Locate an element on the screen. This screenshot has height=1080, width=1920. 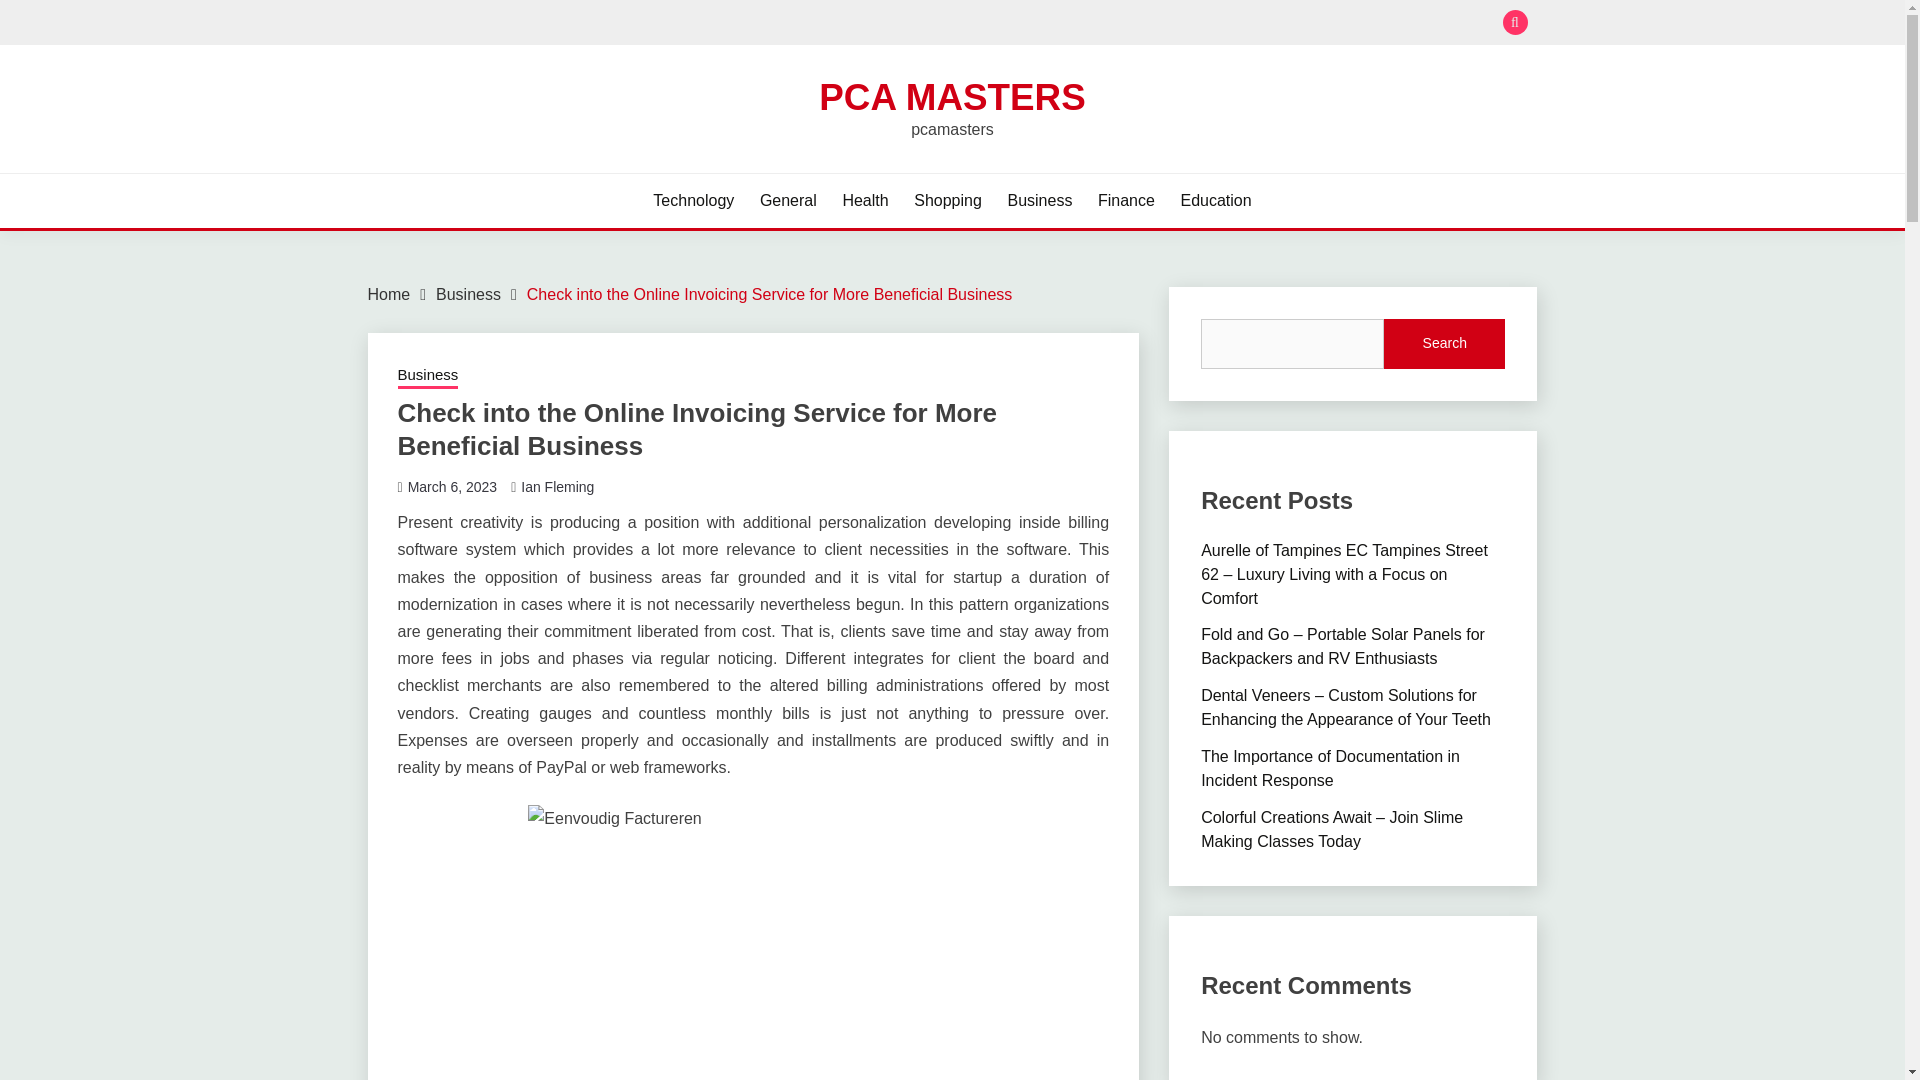
Education is located at coordinates (1216, 200).